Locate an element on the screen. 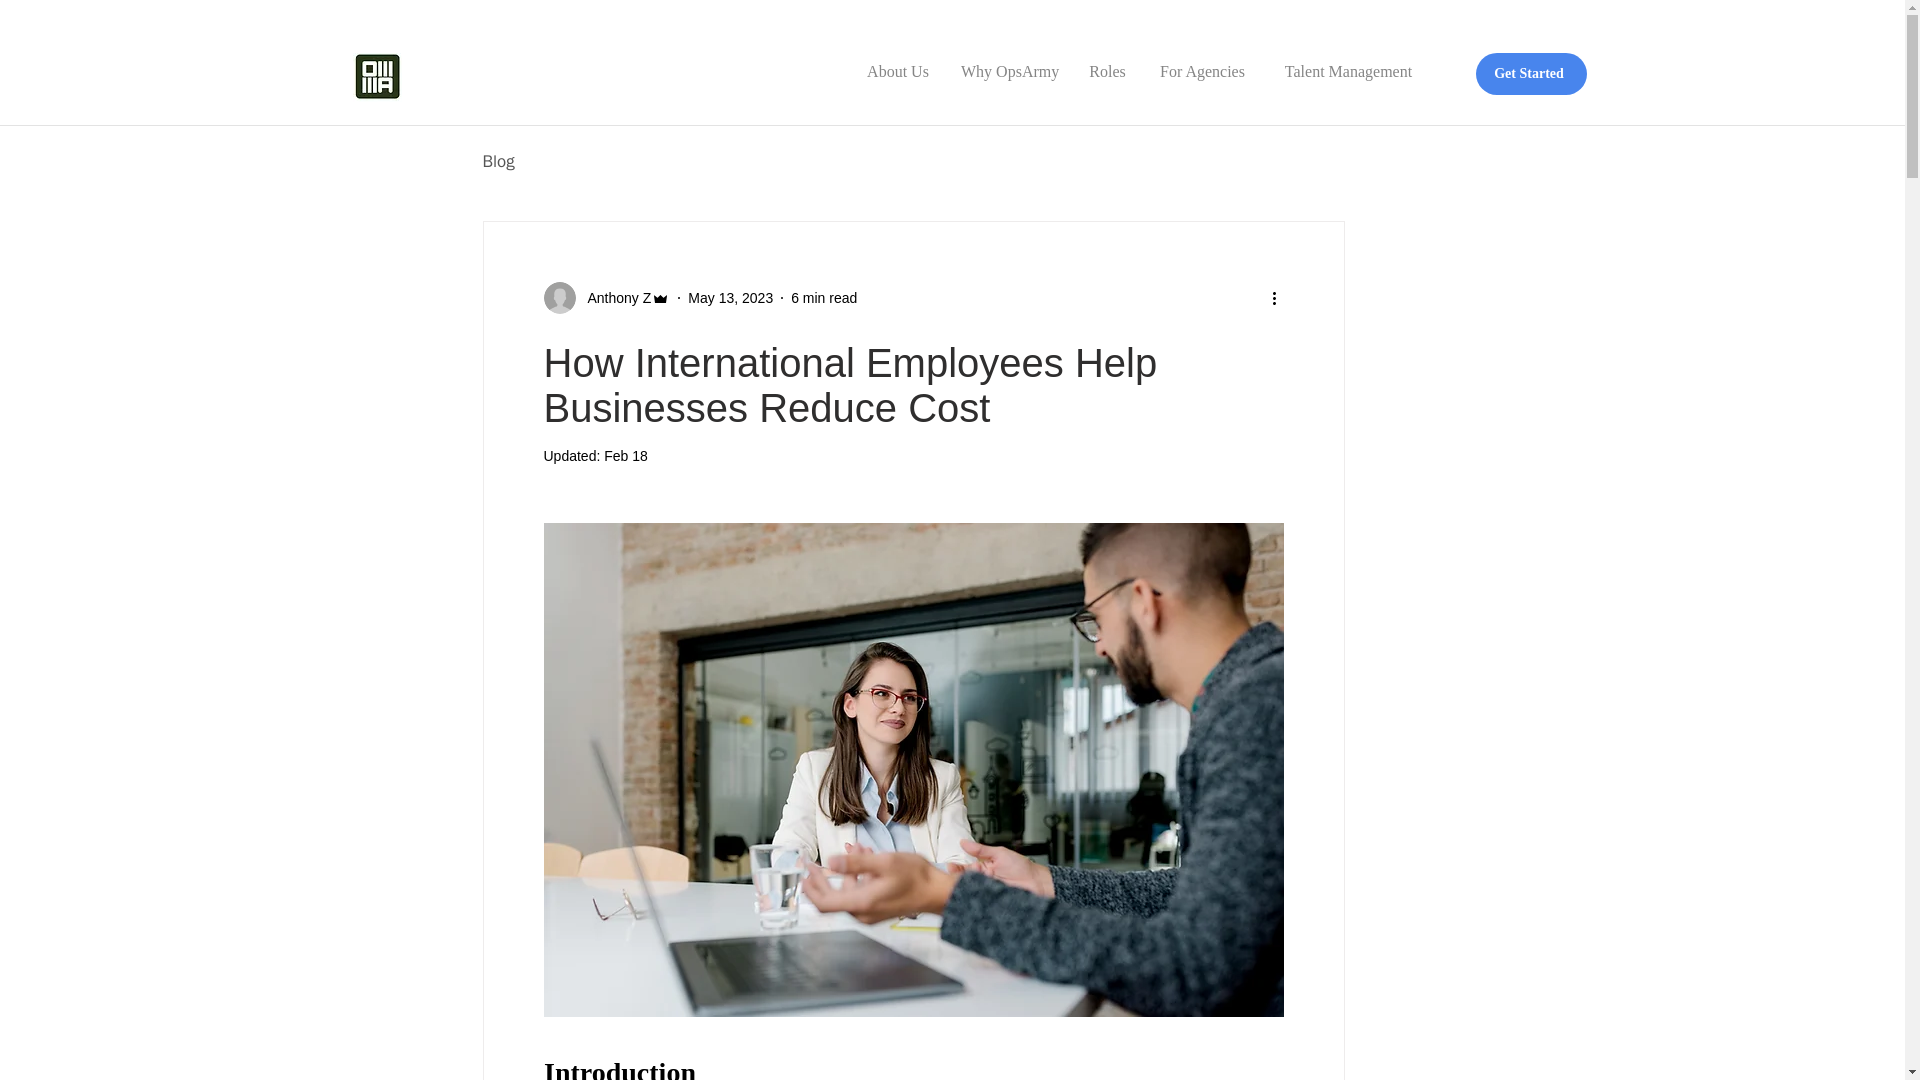 This screenshot has height=1080, width=1920. Blog is located at coordinates (498, 161).